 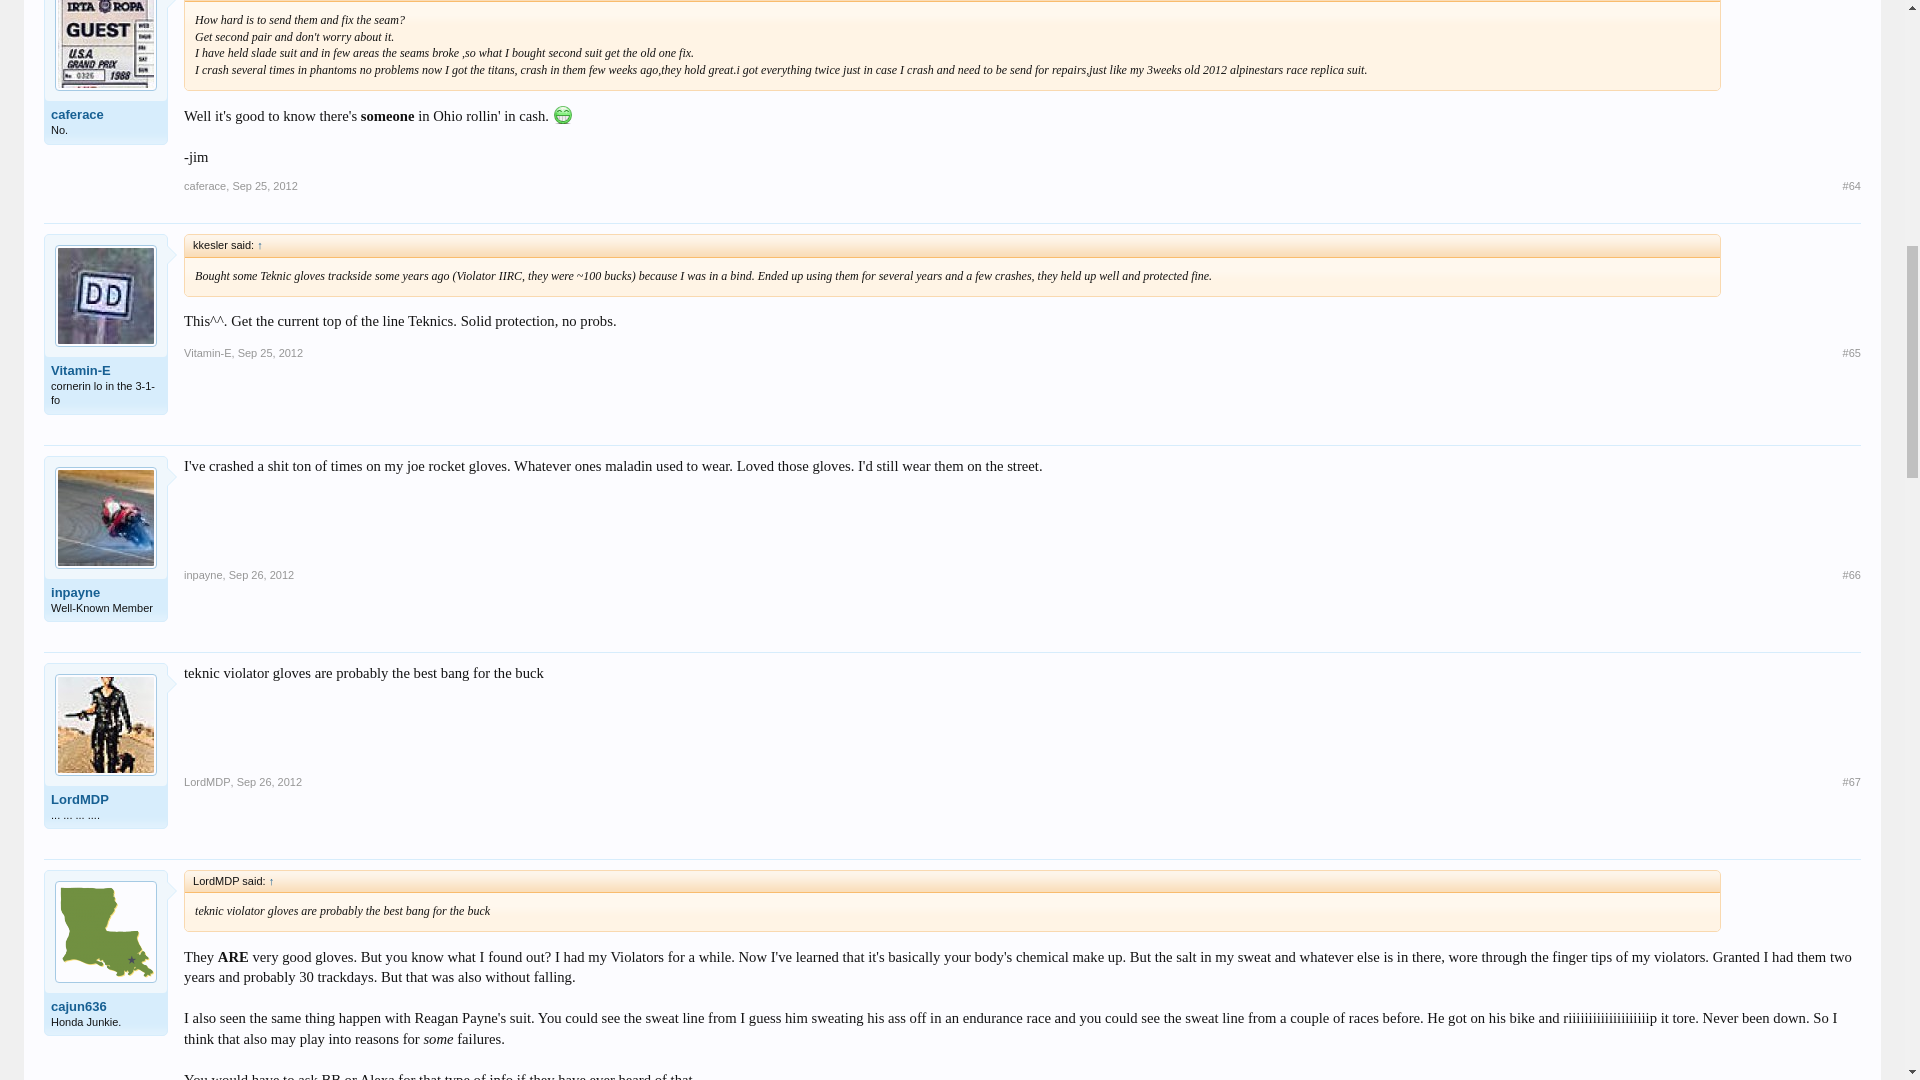 I want to click on caferace, so click(x=106, y=114).